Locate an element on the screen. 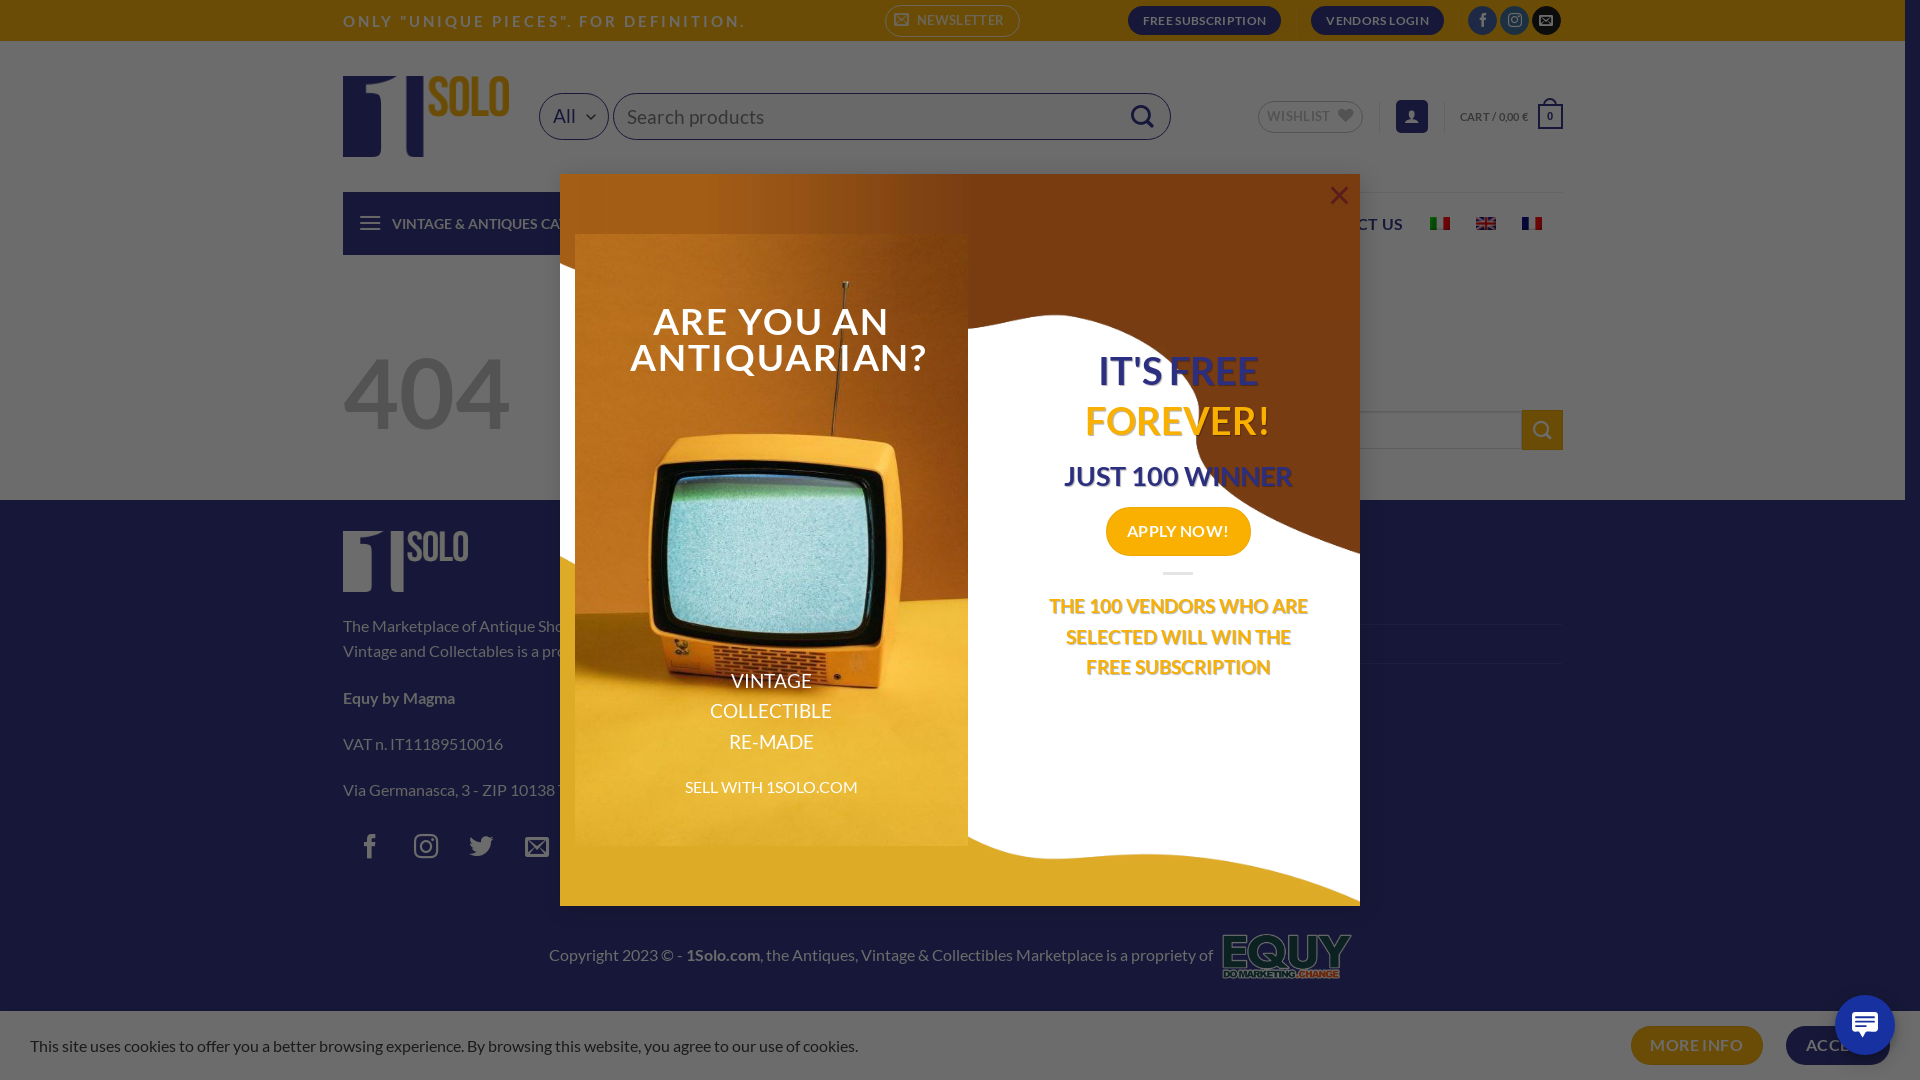  Privacy Policy is located at coordinates (807, 644).